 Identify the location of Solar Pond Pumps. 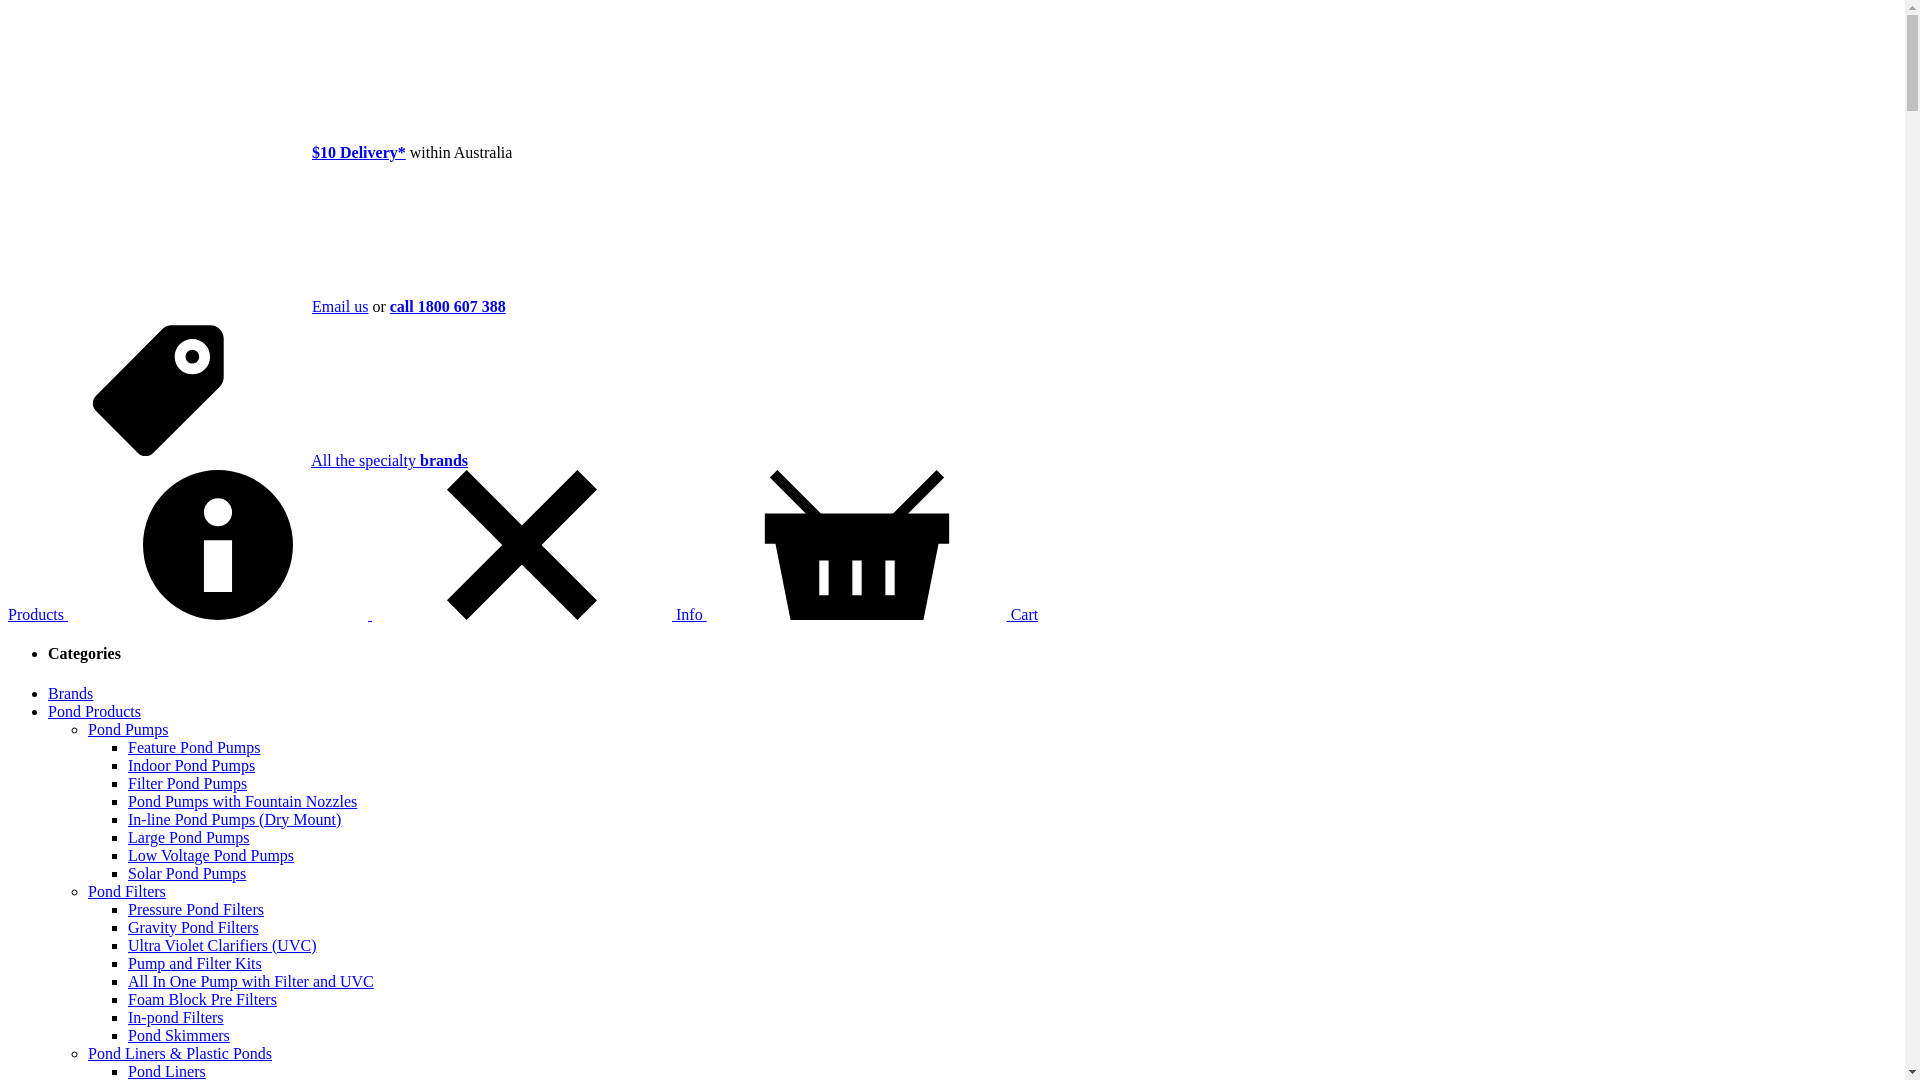
(186, 874).